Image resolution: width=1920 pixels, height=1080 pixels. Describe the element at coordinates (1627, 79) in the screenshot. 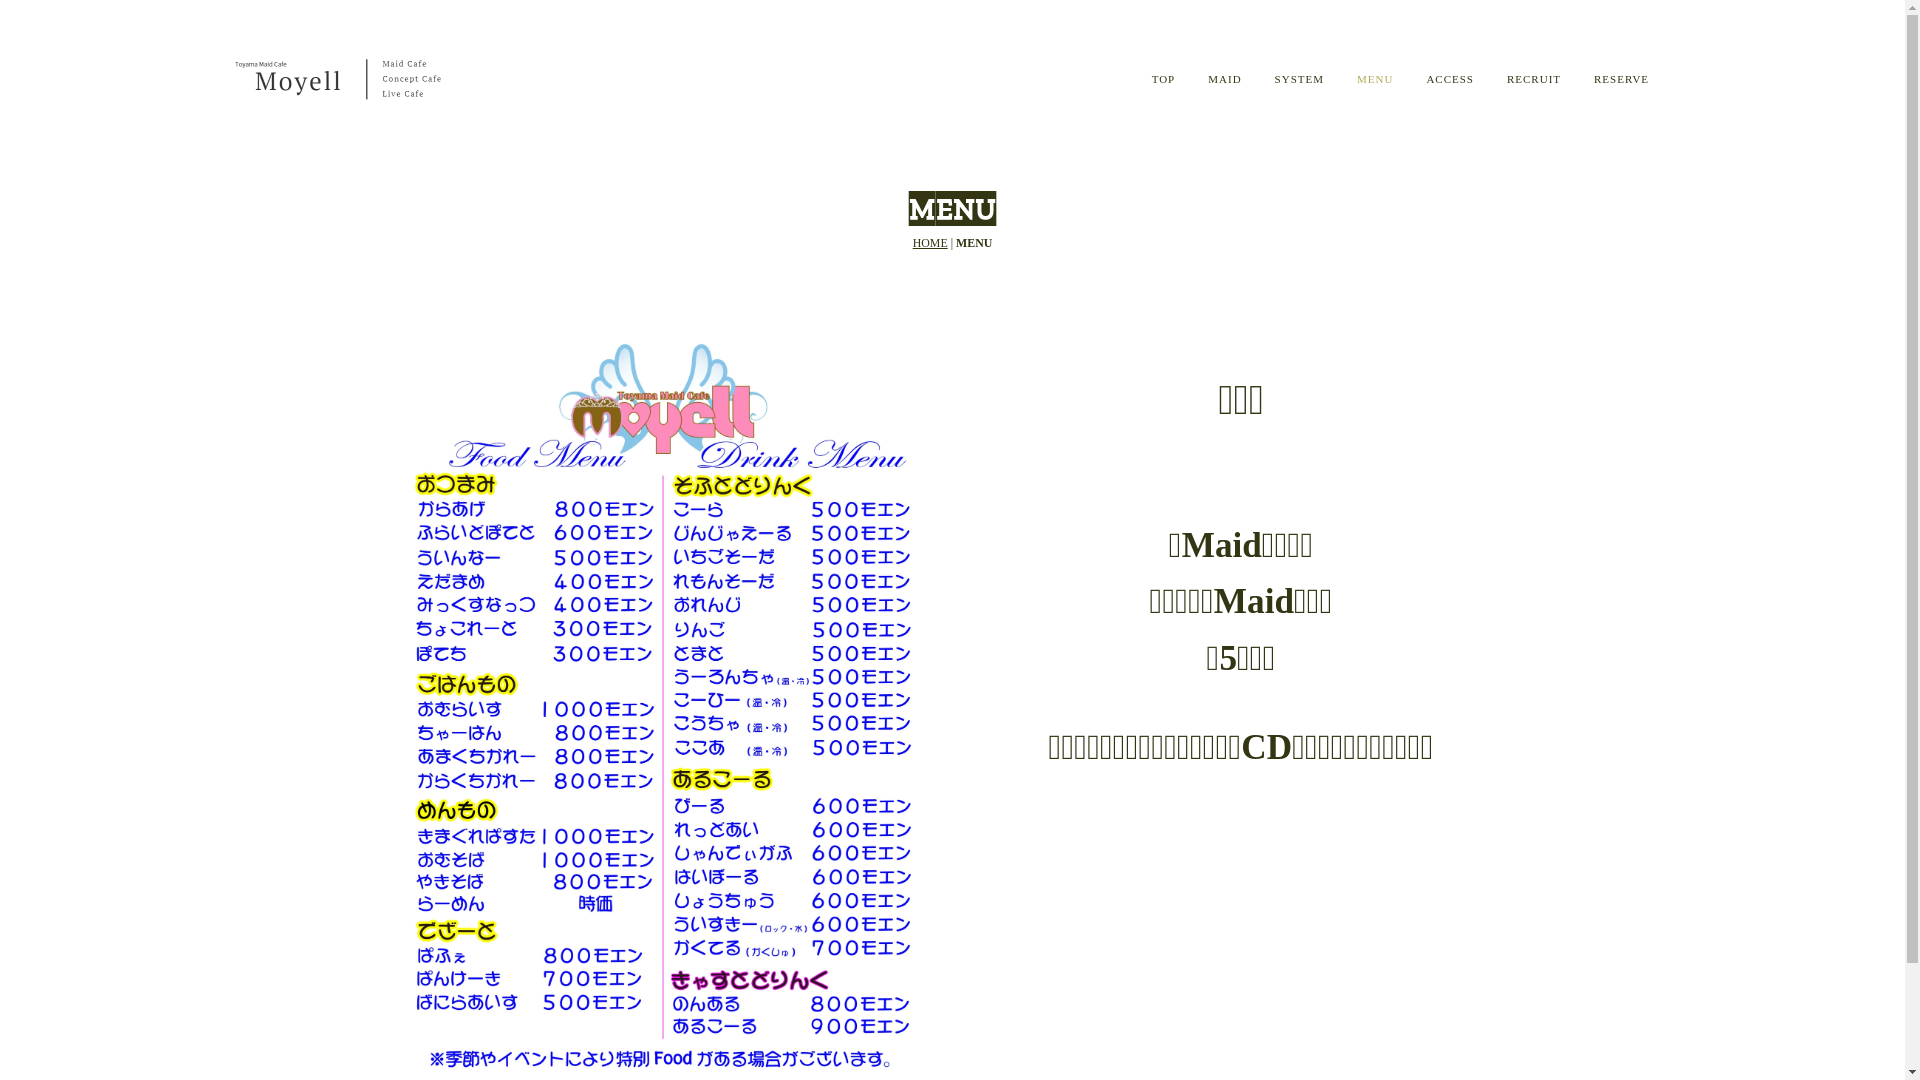

I see `RESERVE` at that location.